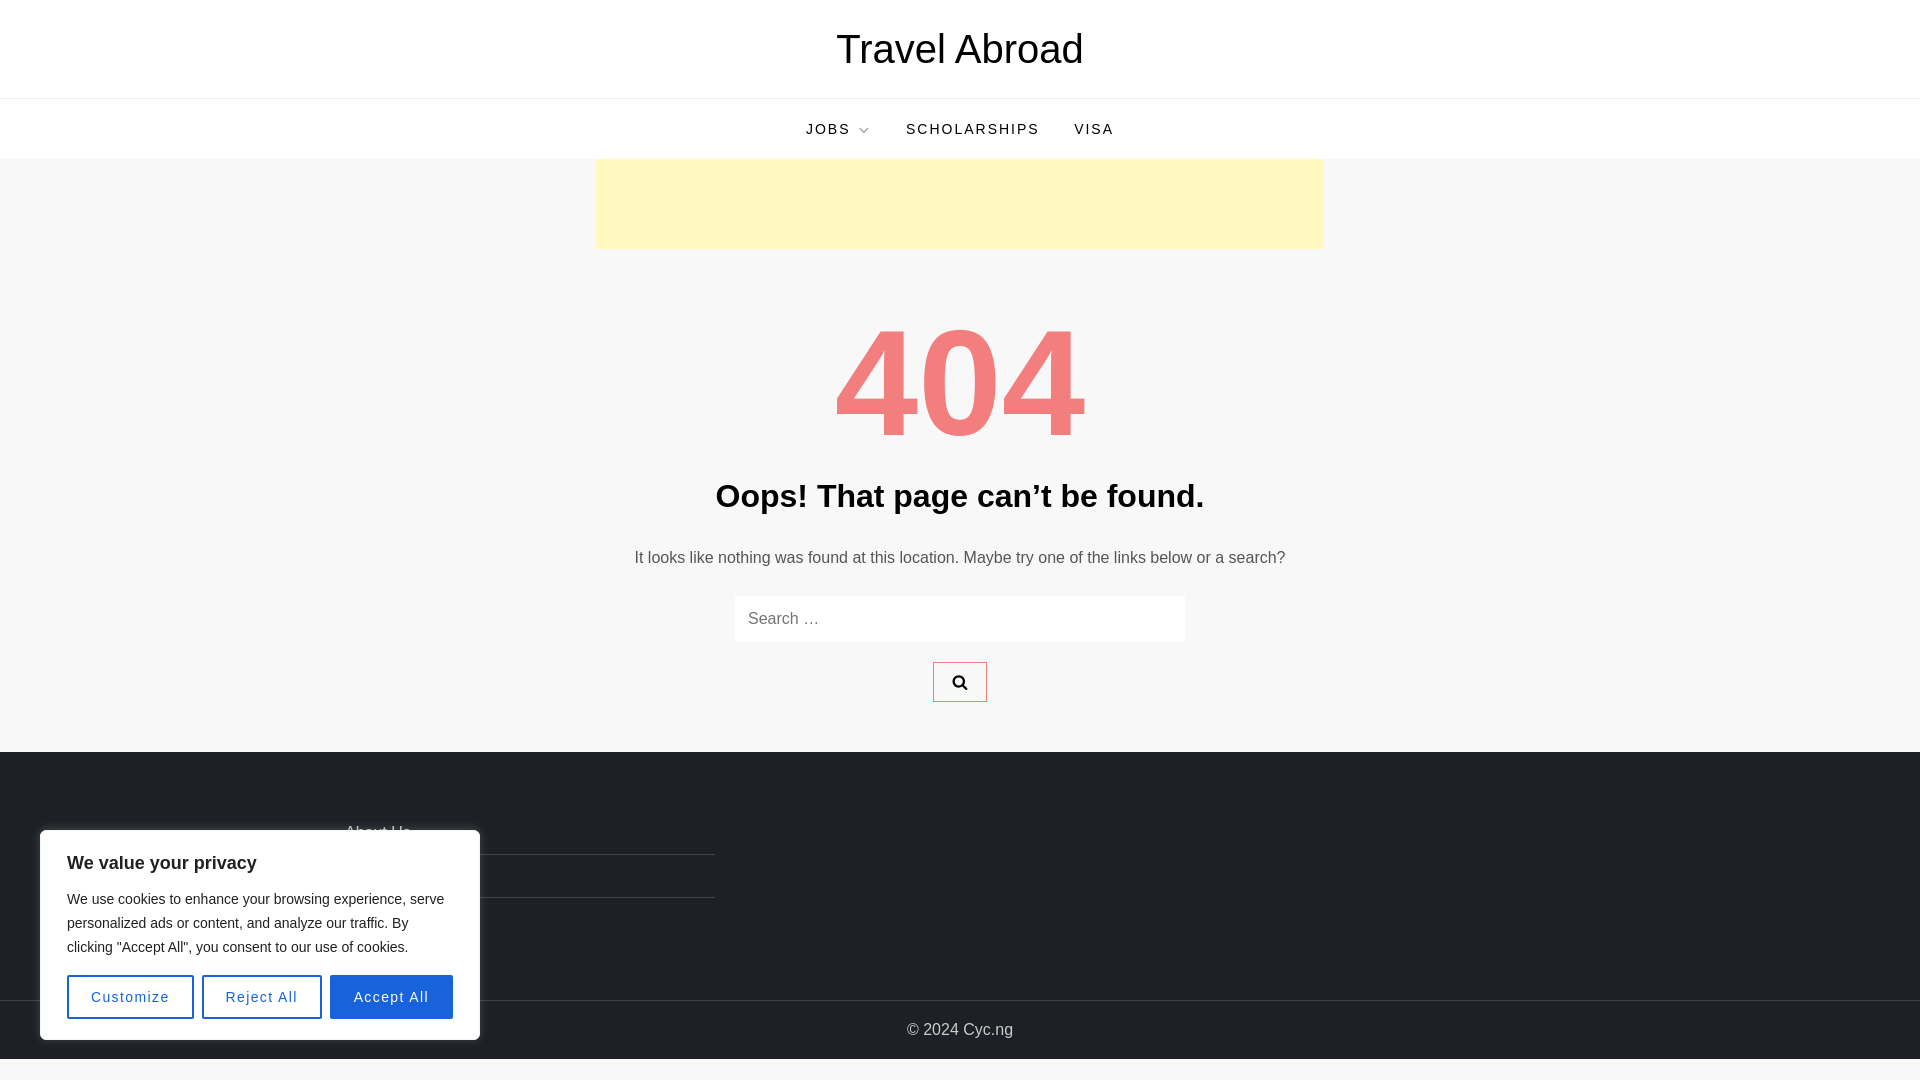 This screenshot has width=1920, height=1080. What do you see at coordinates (130, 997) in the screenshot?
I see `Customize` at bounding box center [130, 997].